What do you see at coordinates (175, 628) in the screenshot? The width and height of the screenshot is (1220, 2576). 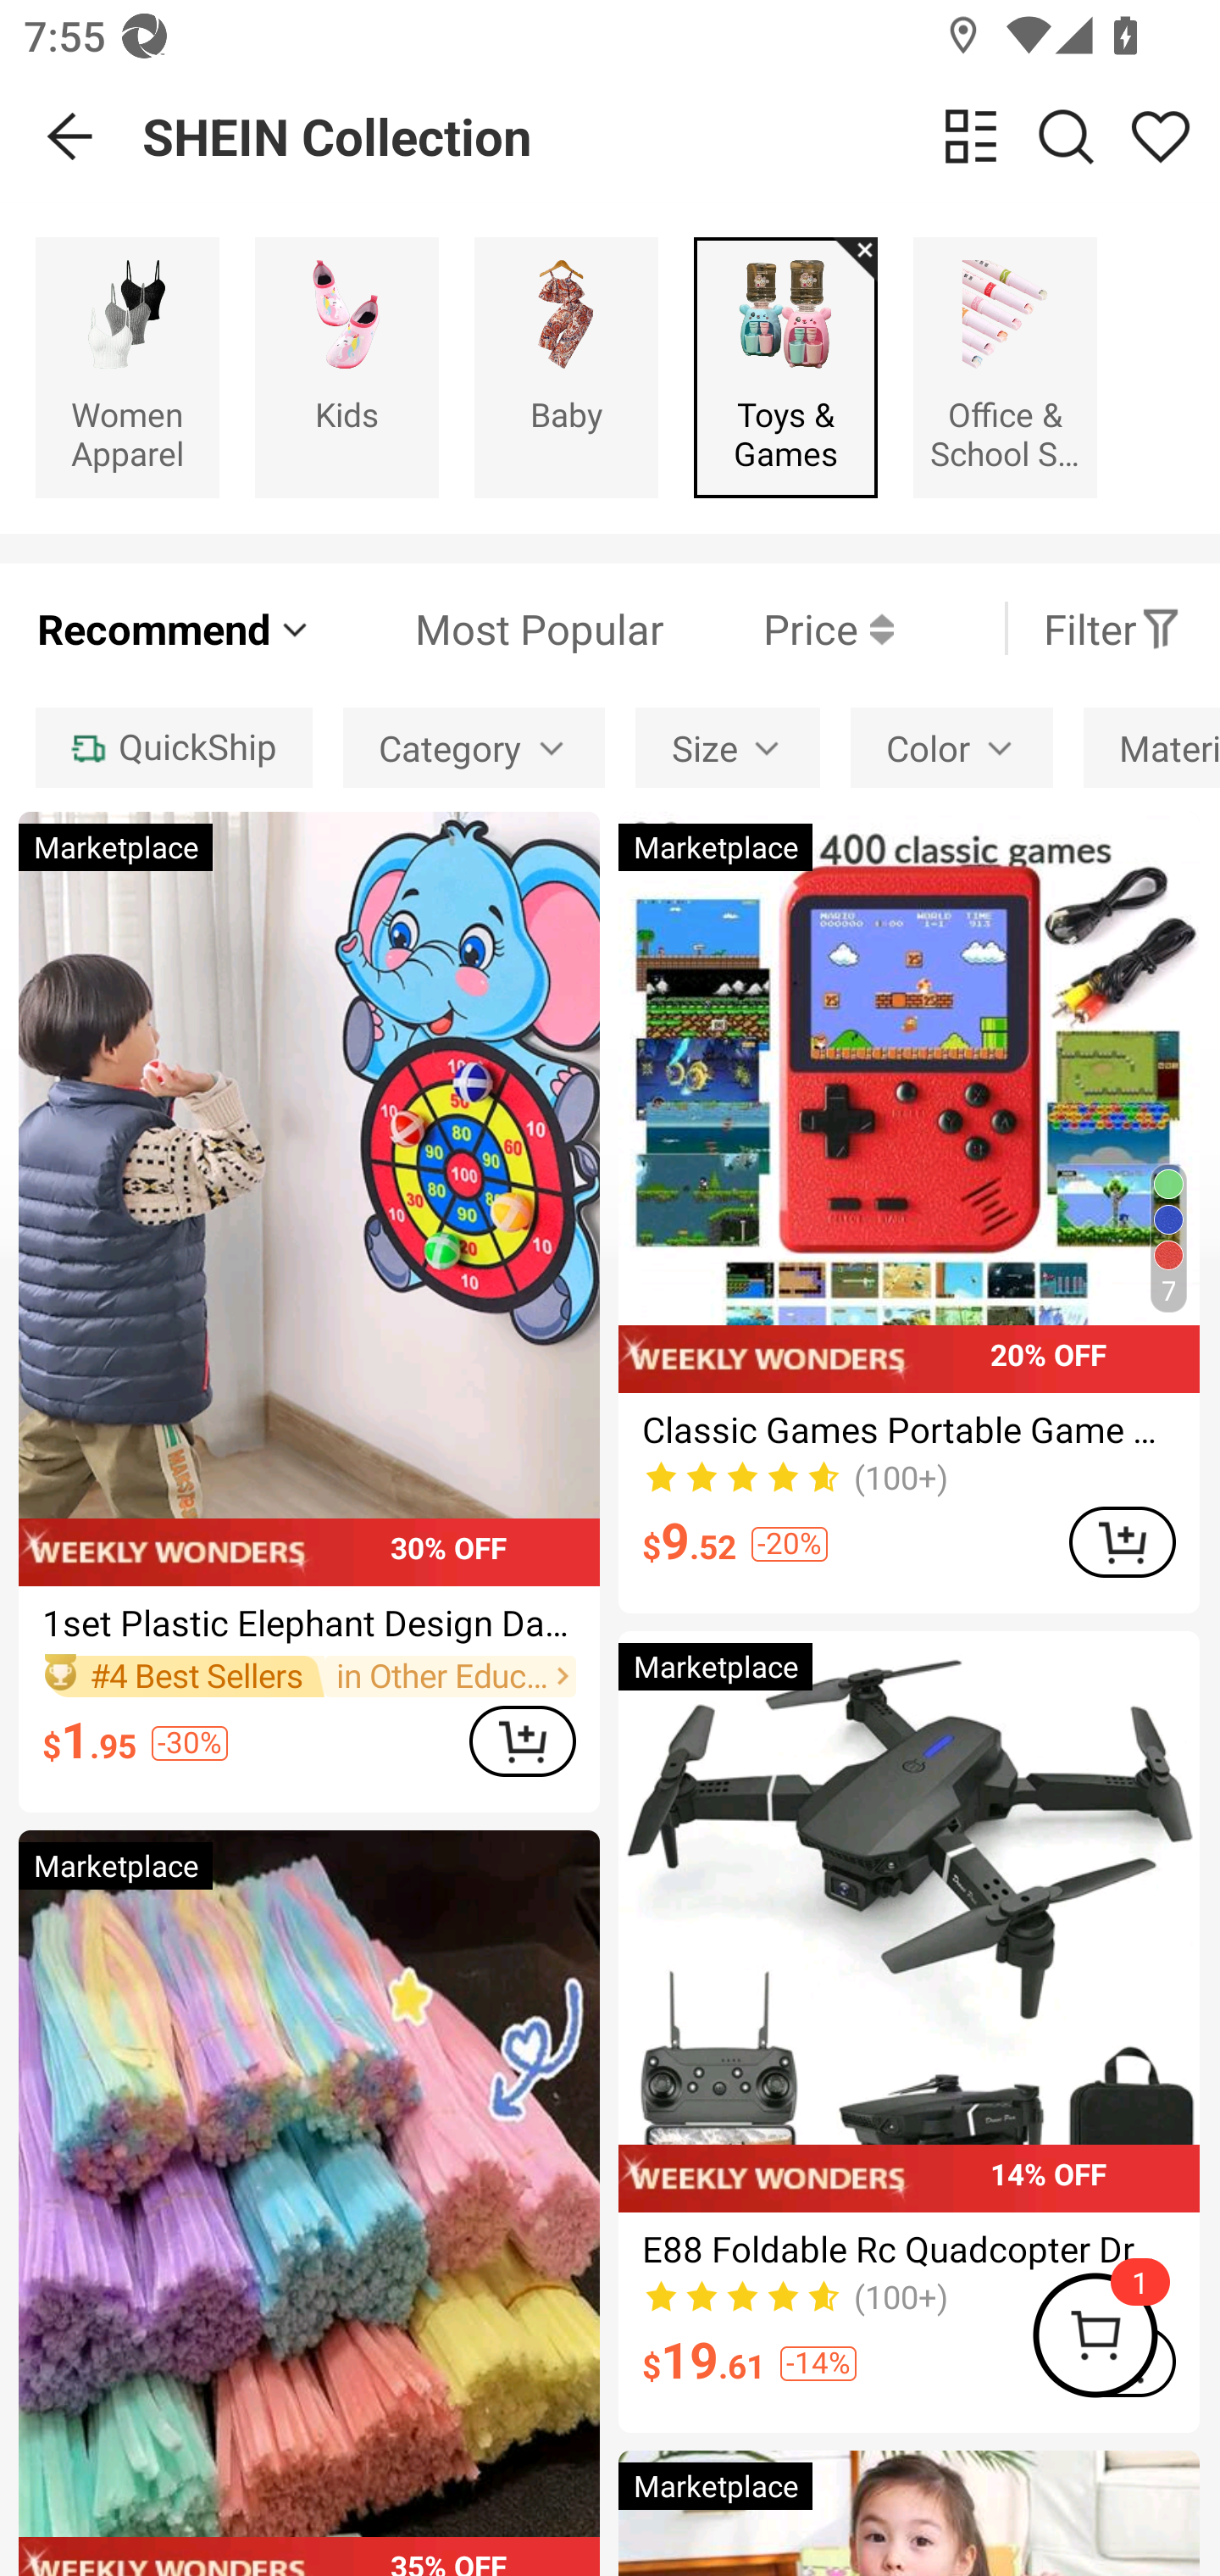 I see `Recommend` at bounding box center [175, 628].